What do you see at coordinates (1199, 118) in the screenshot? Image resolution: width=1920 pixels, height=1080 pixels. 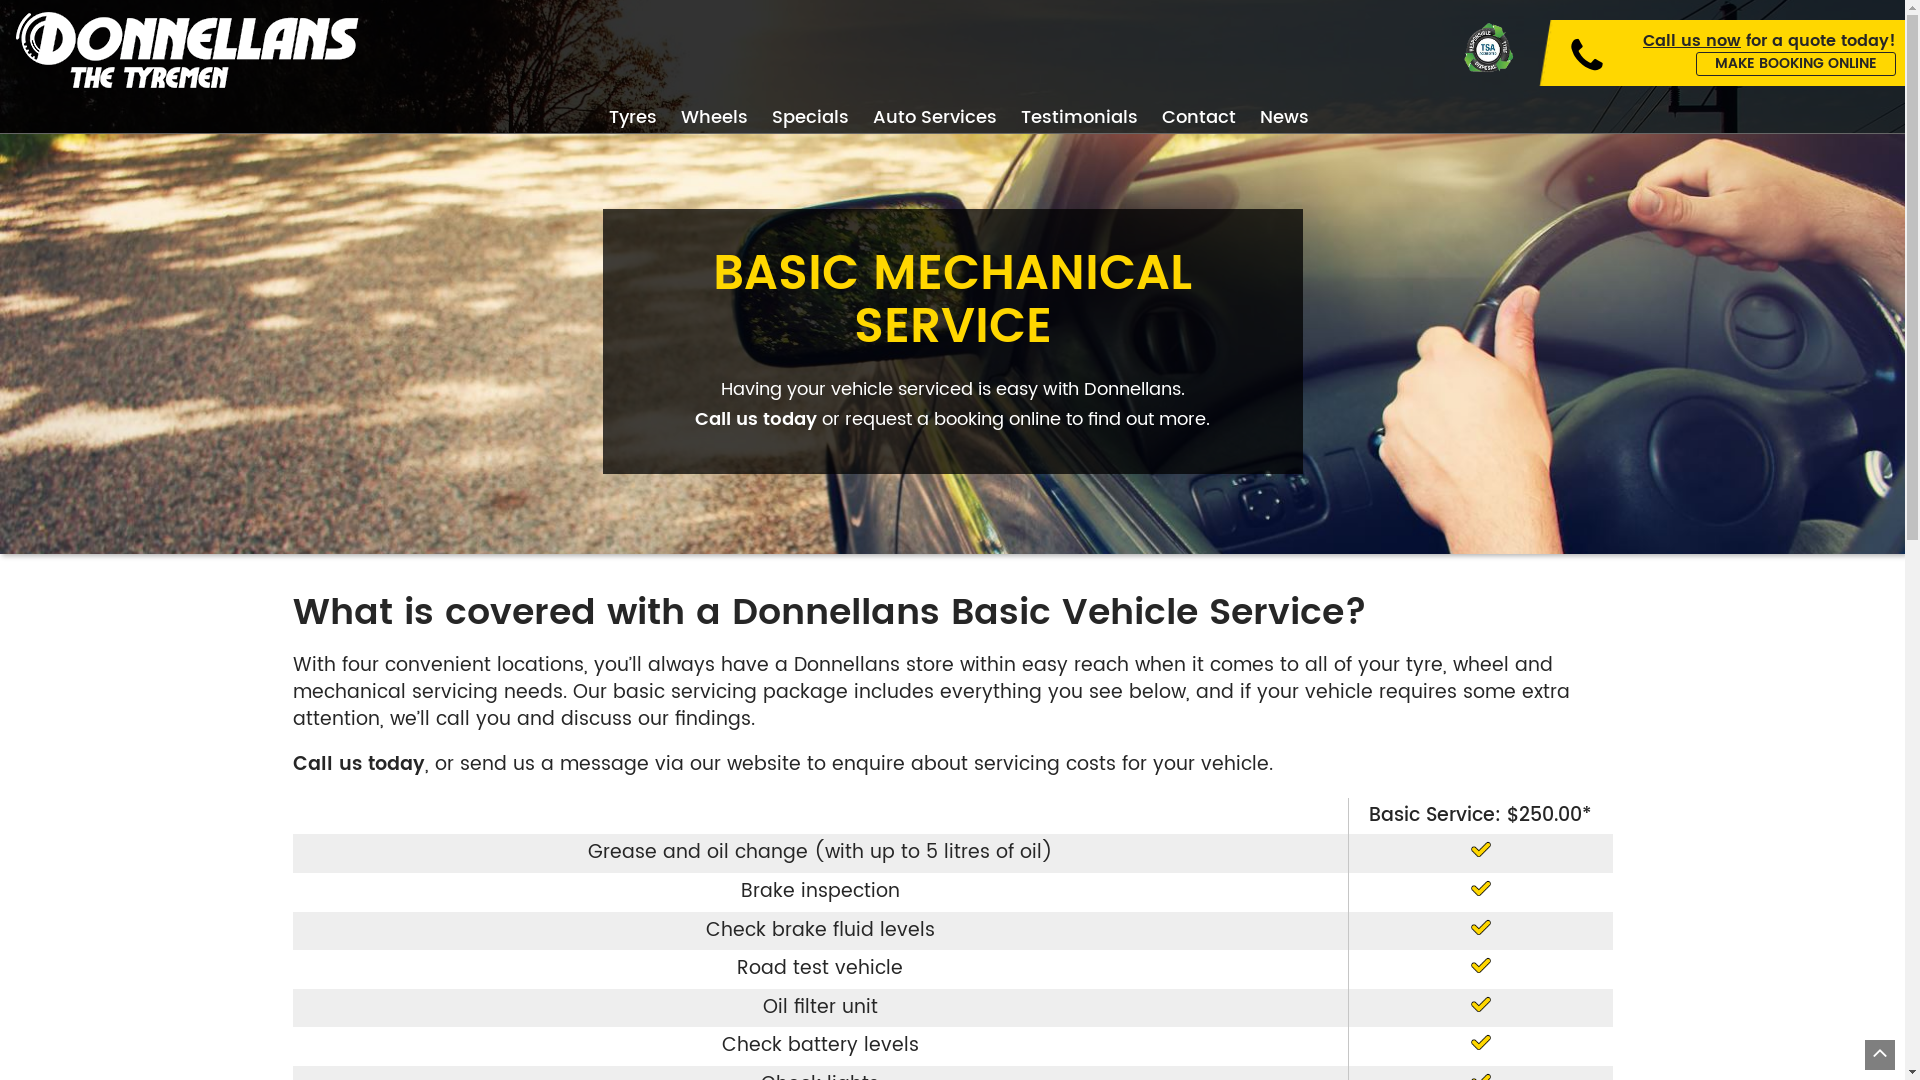 I see `Contact` at bounding box center [1199, 118].